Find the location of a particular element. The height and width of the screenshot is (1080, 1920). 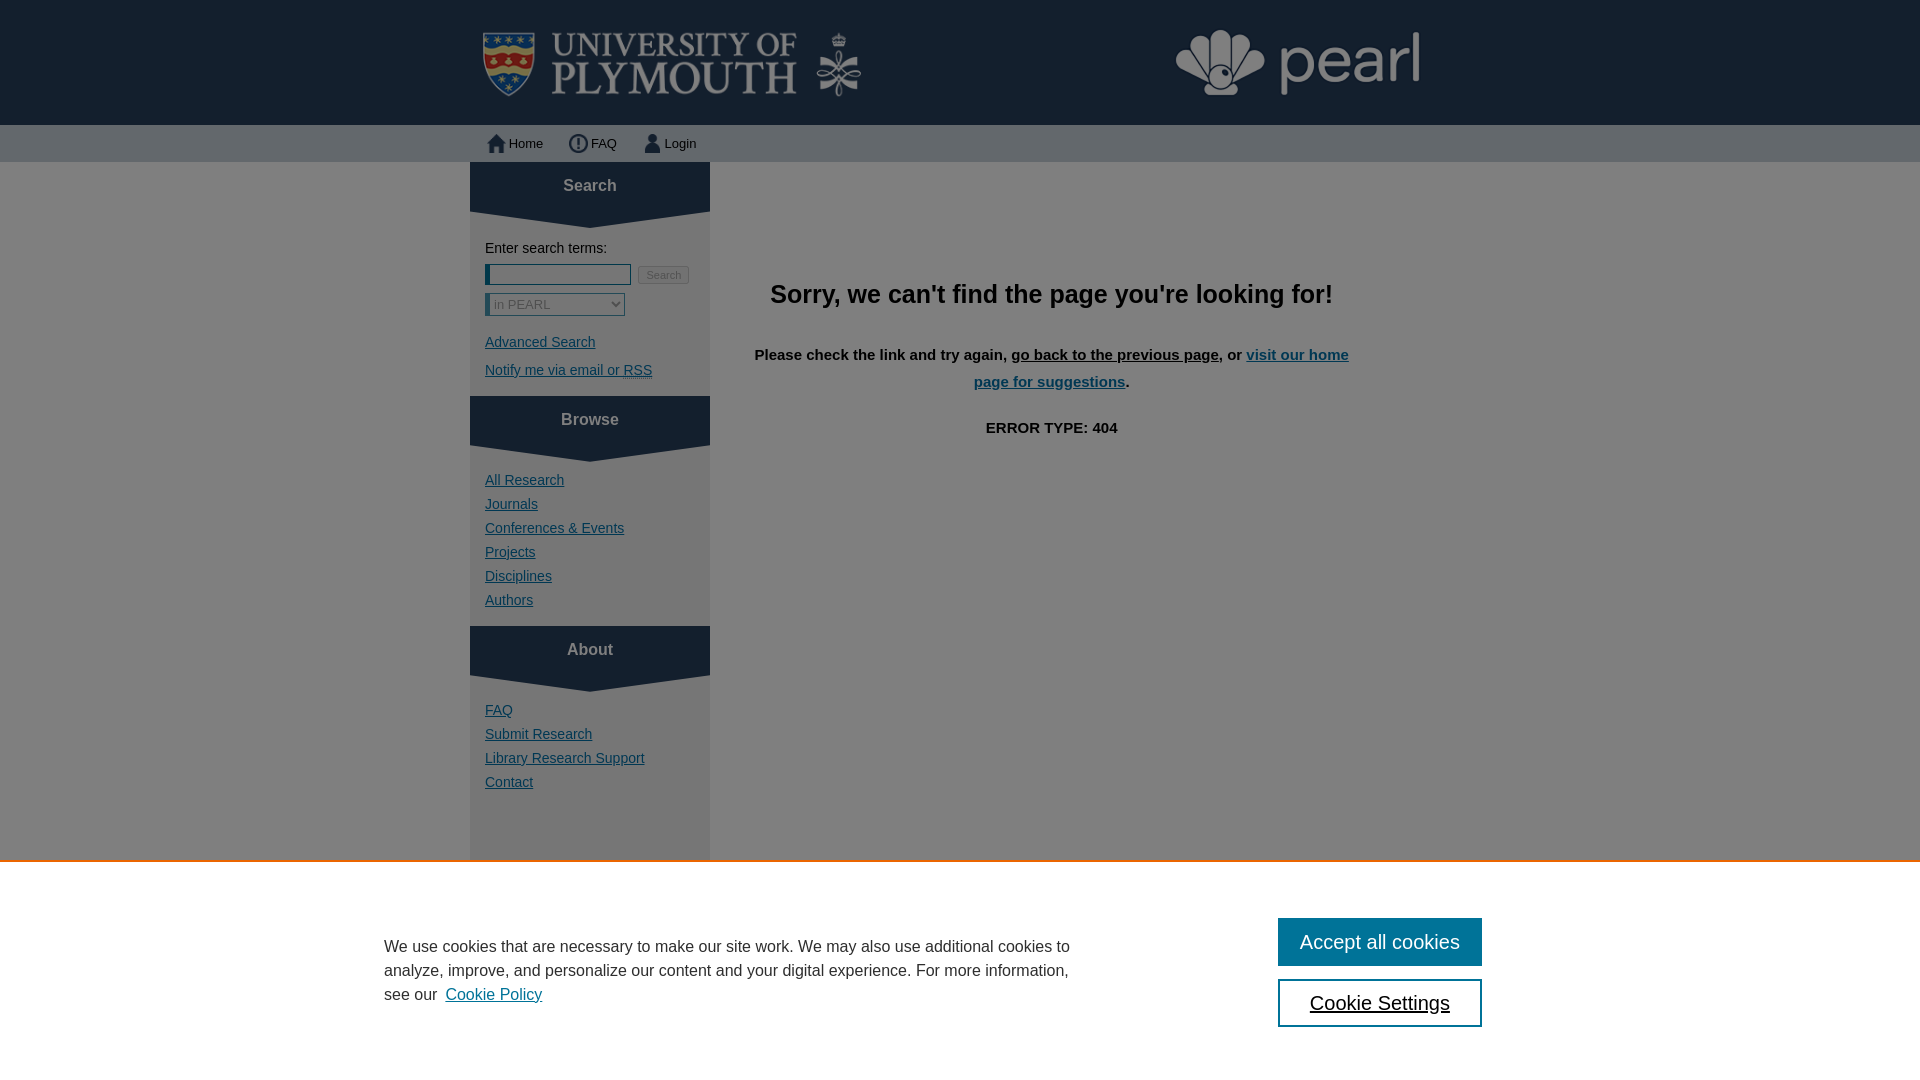

Accessibility Statement is located at coordinates (1017, 1028).